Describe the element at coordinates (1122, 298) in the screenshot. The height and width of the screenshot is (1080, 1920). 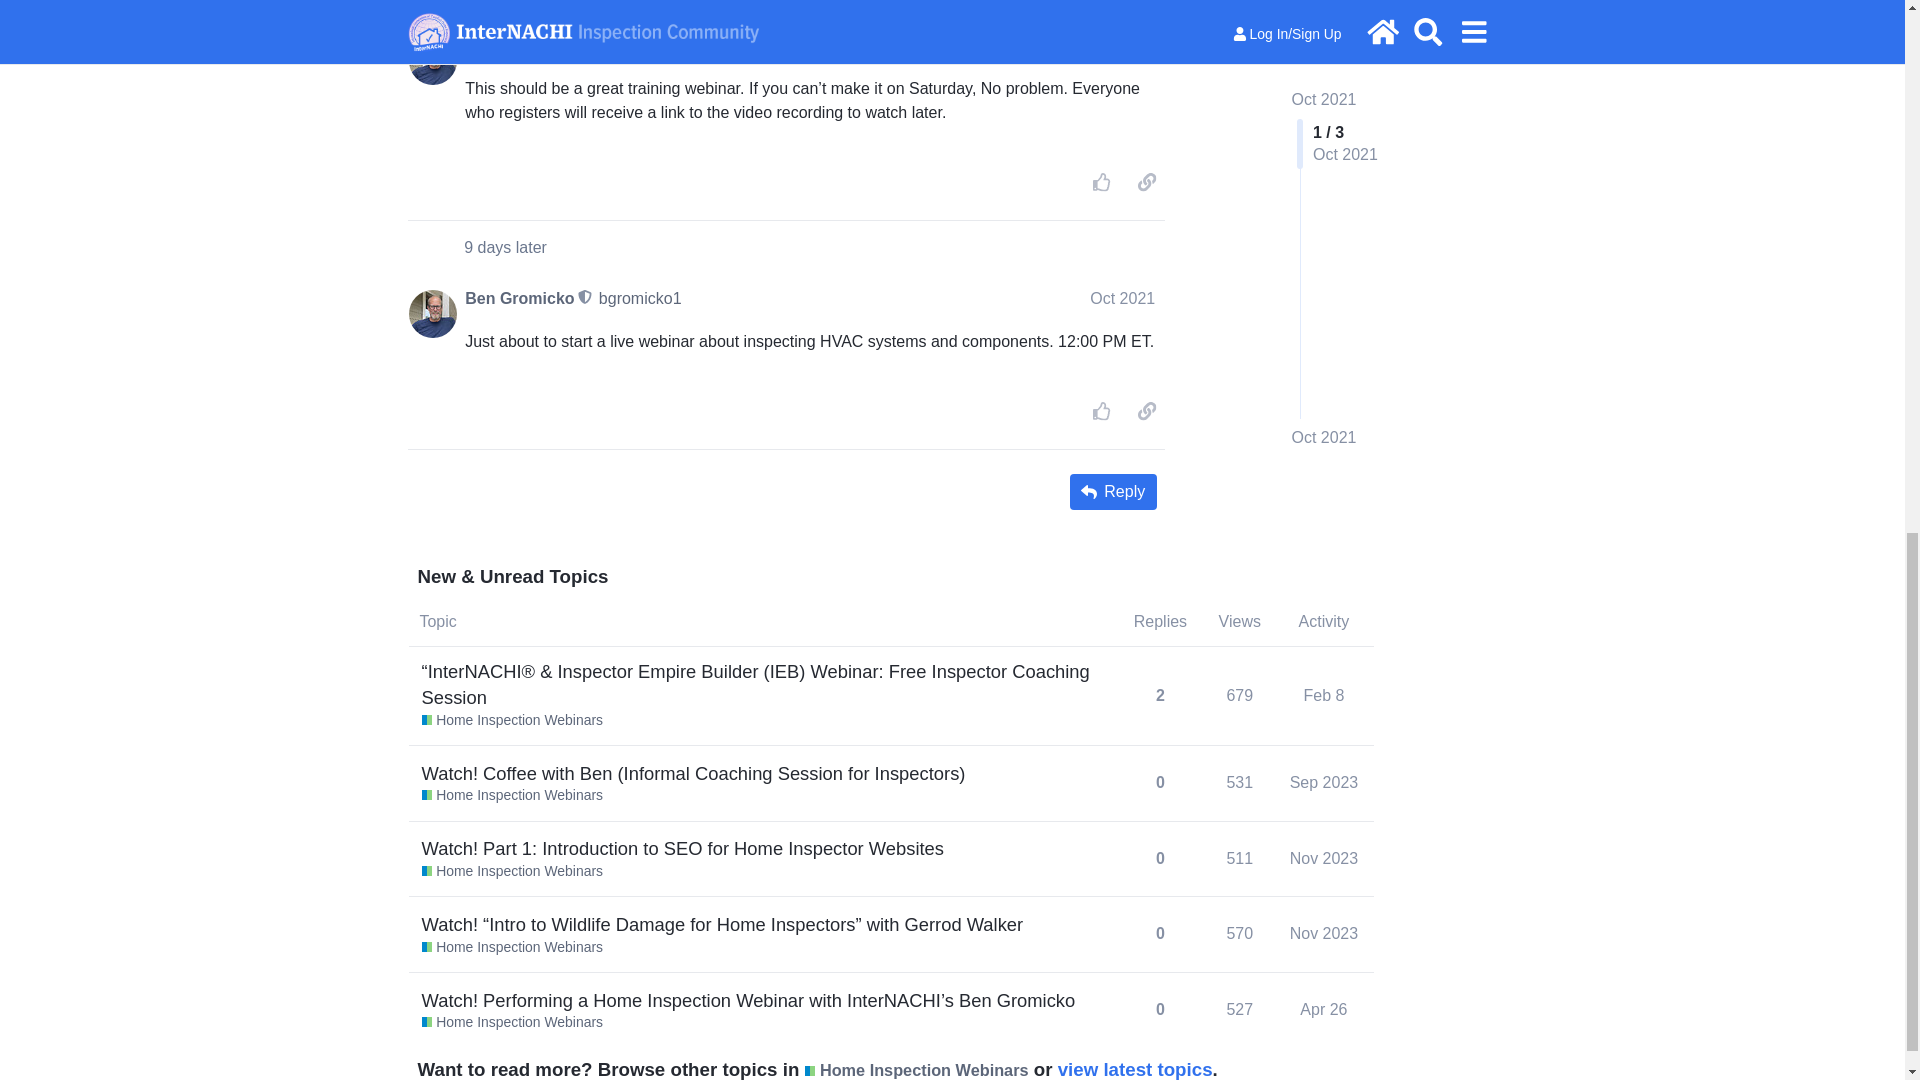
I see `Oct 2021` at that location.